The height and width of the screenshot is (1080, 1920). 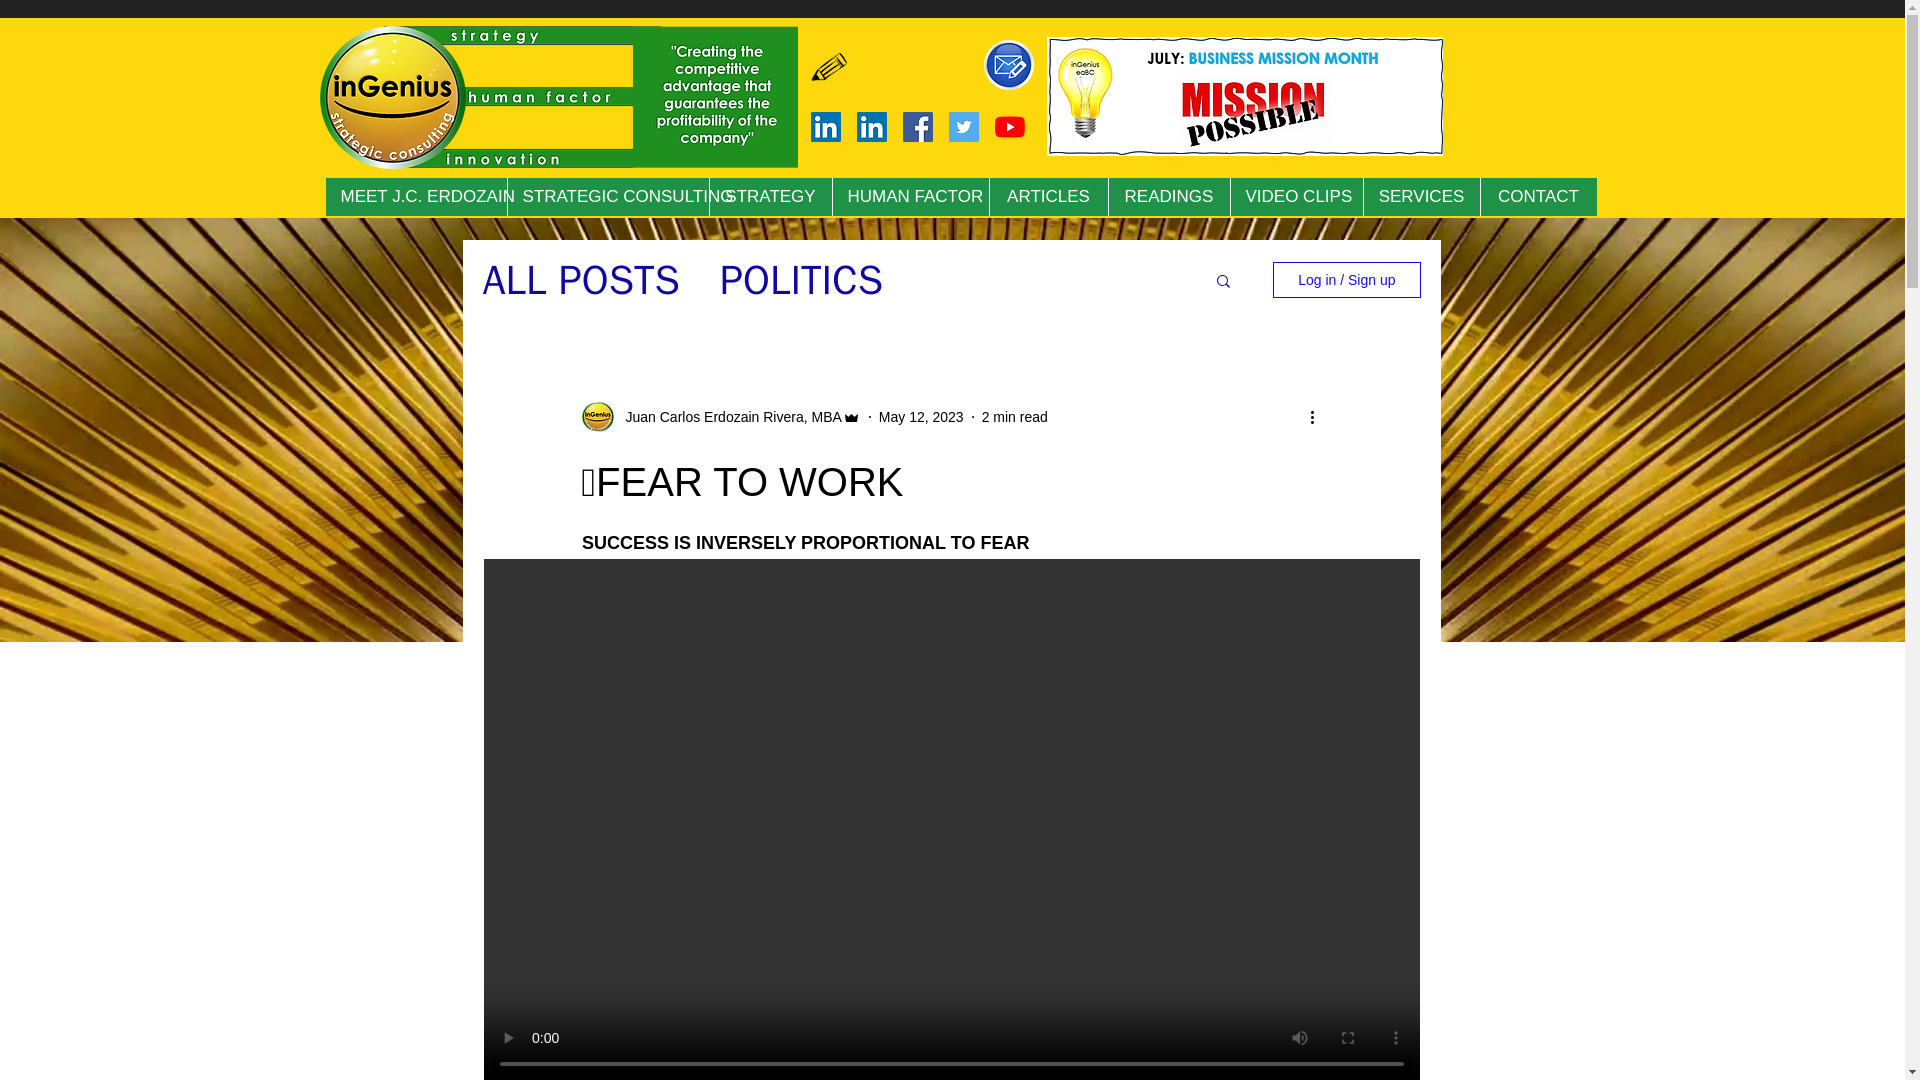 I want to click on STRATEGY, so click(x=770, y=197).